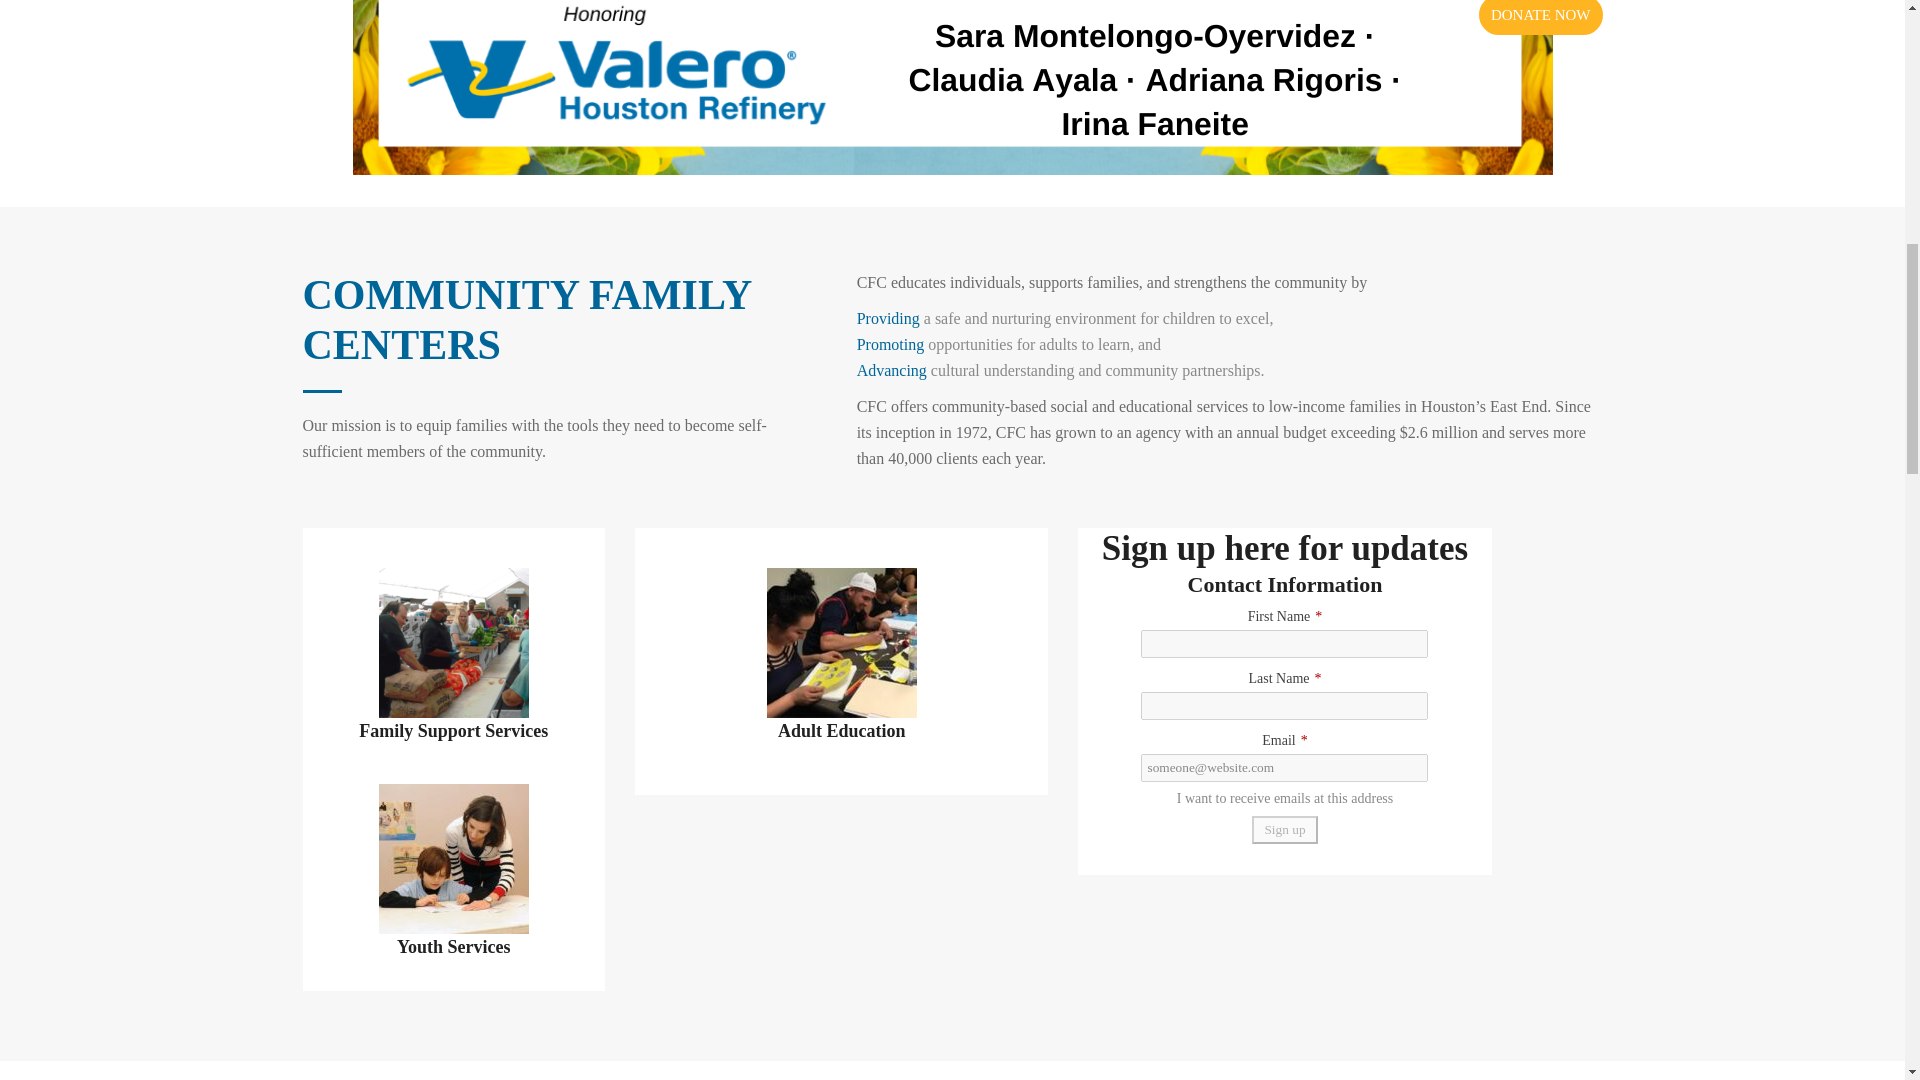  Describe the element at coordinates (1284, 830) in the screenshot. I see `Sign up` at that location.